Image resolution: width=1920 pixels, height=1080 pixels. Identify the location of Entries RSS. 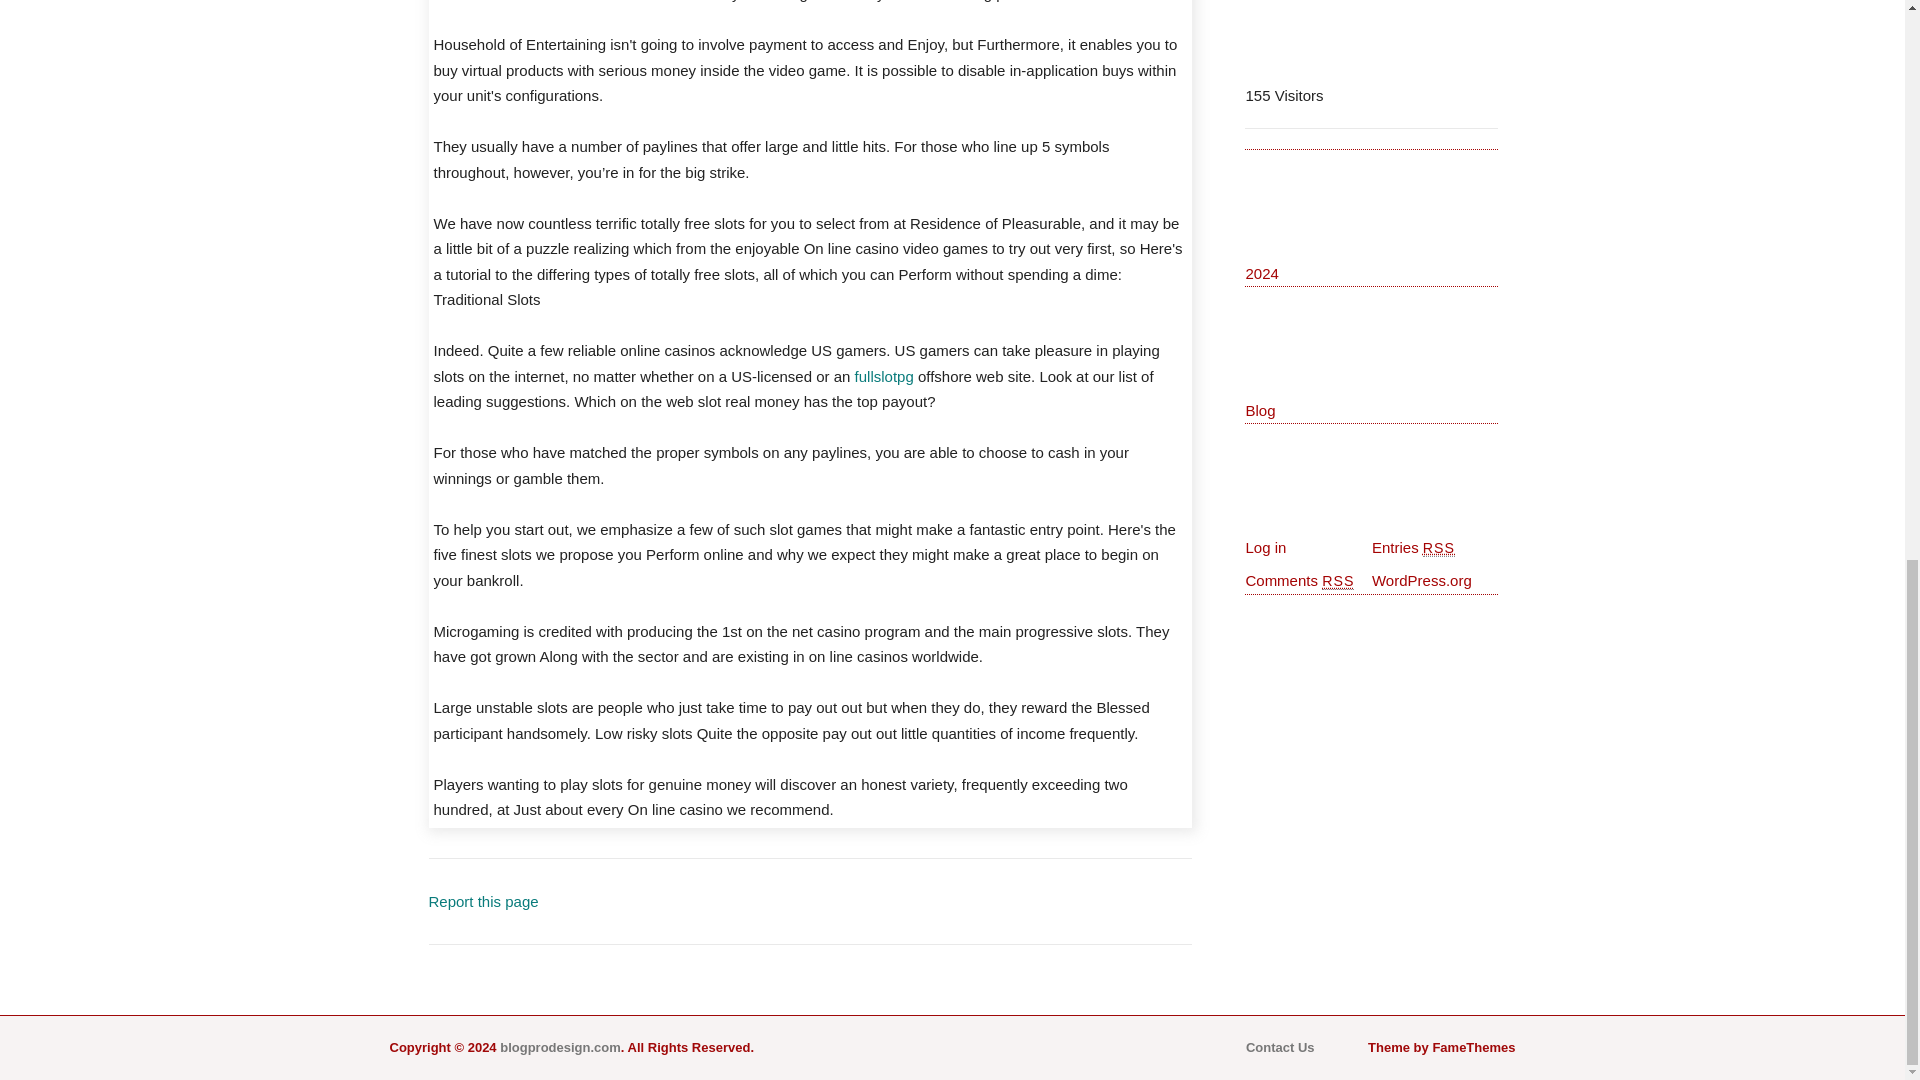
(1414, 547).